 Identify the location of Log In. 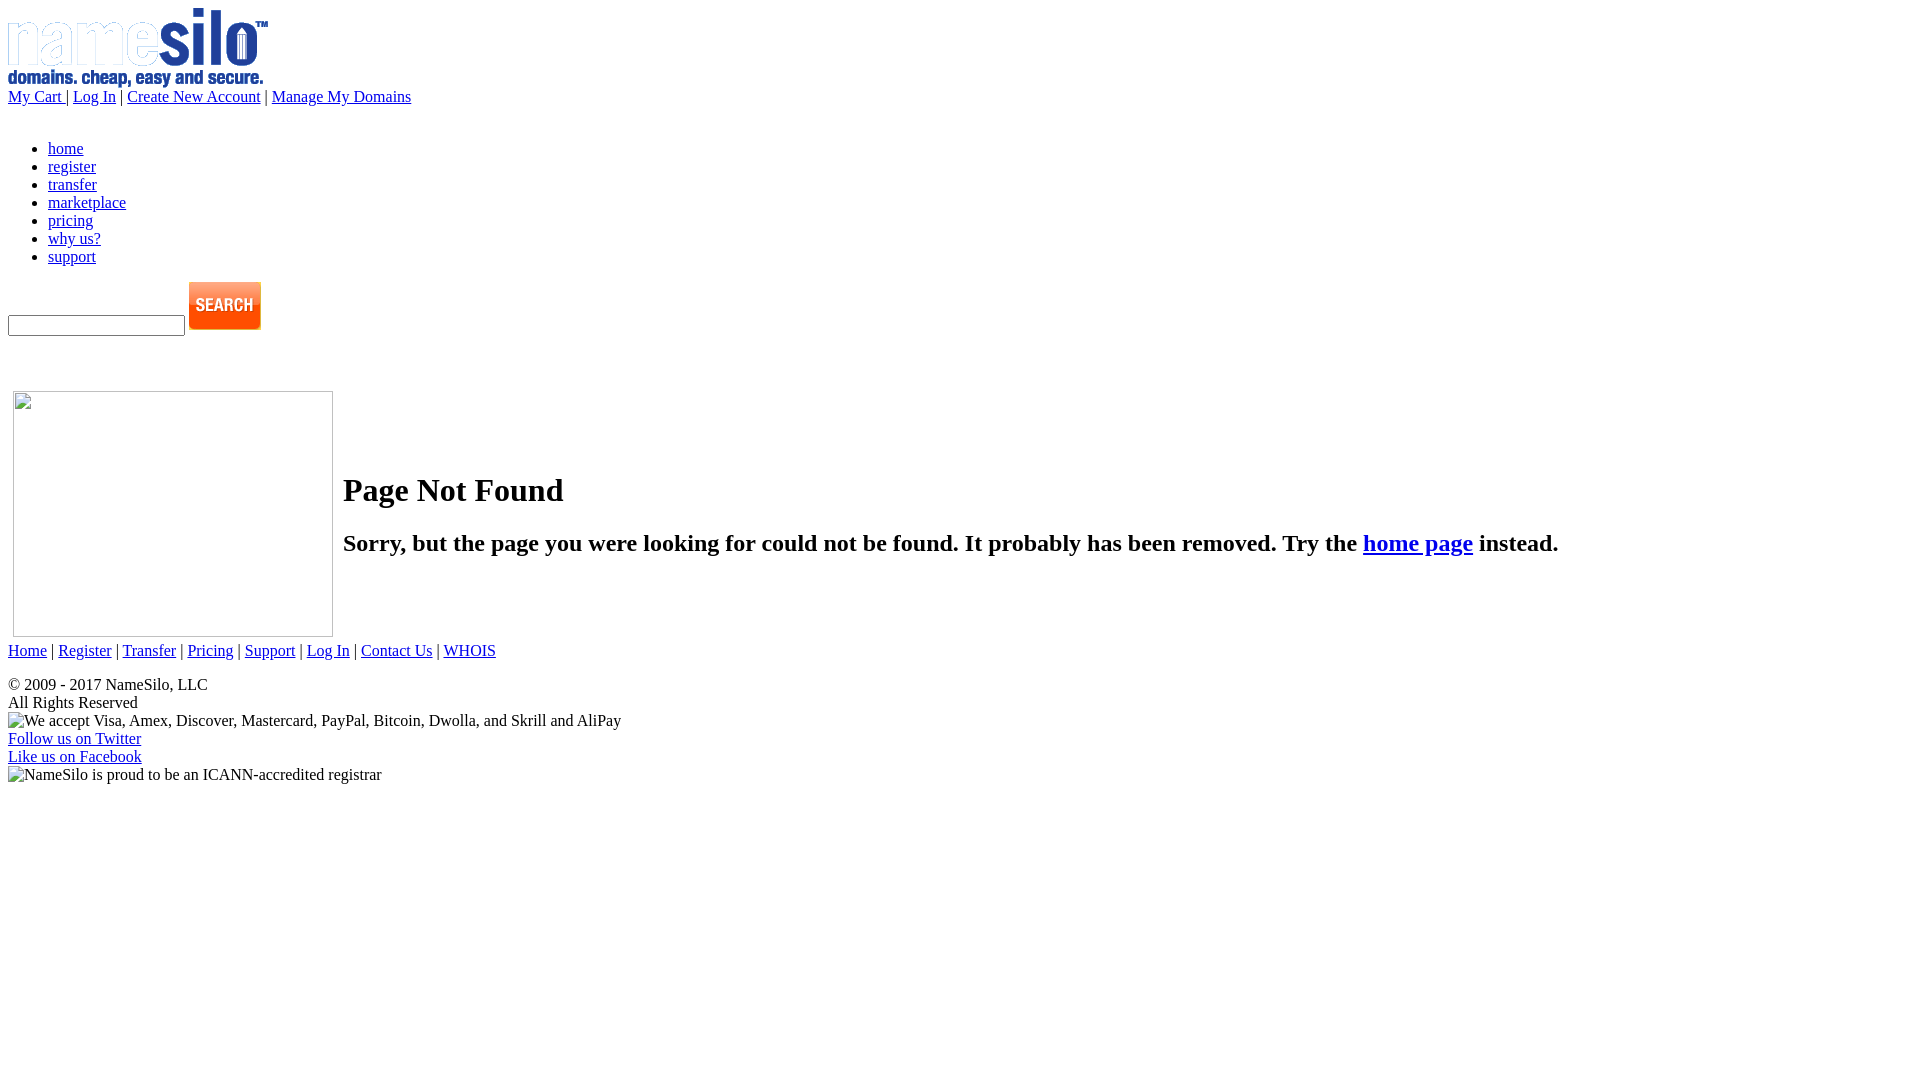
(94, 96).